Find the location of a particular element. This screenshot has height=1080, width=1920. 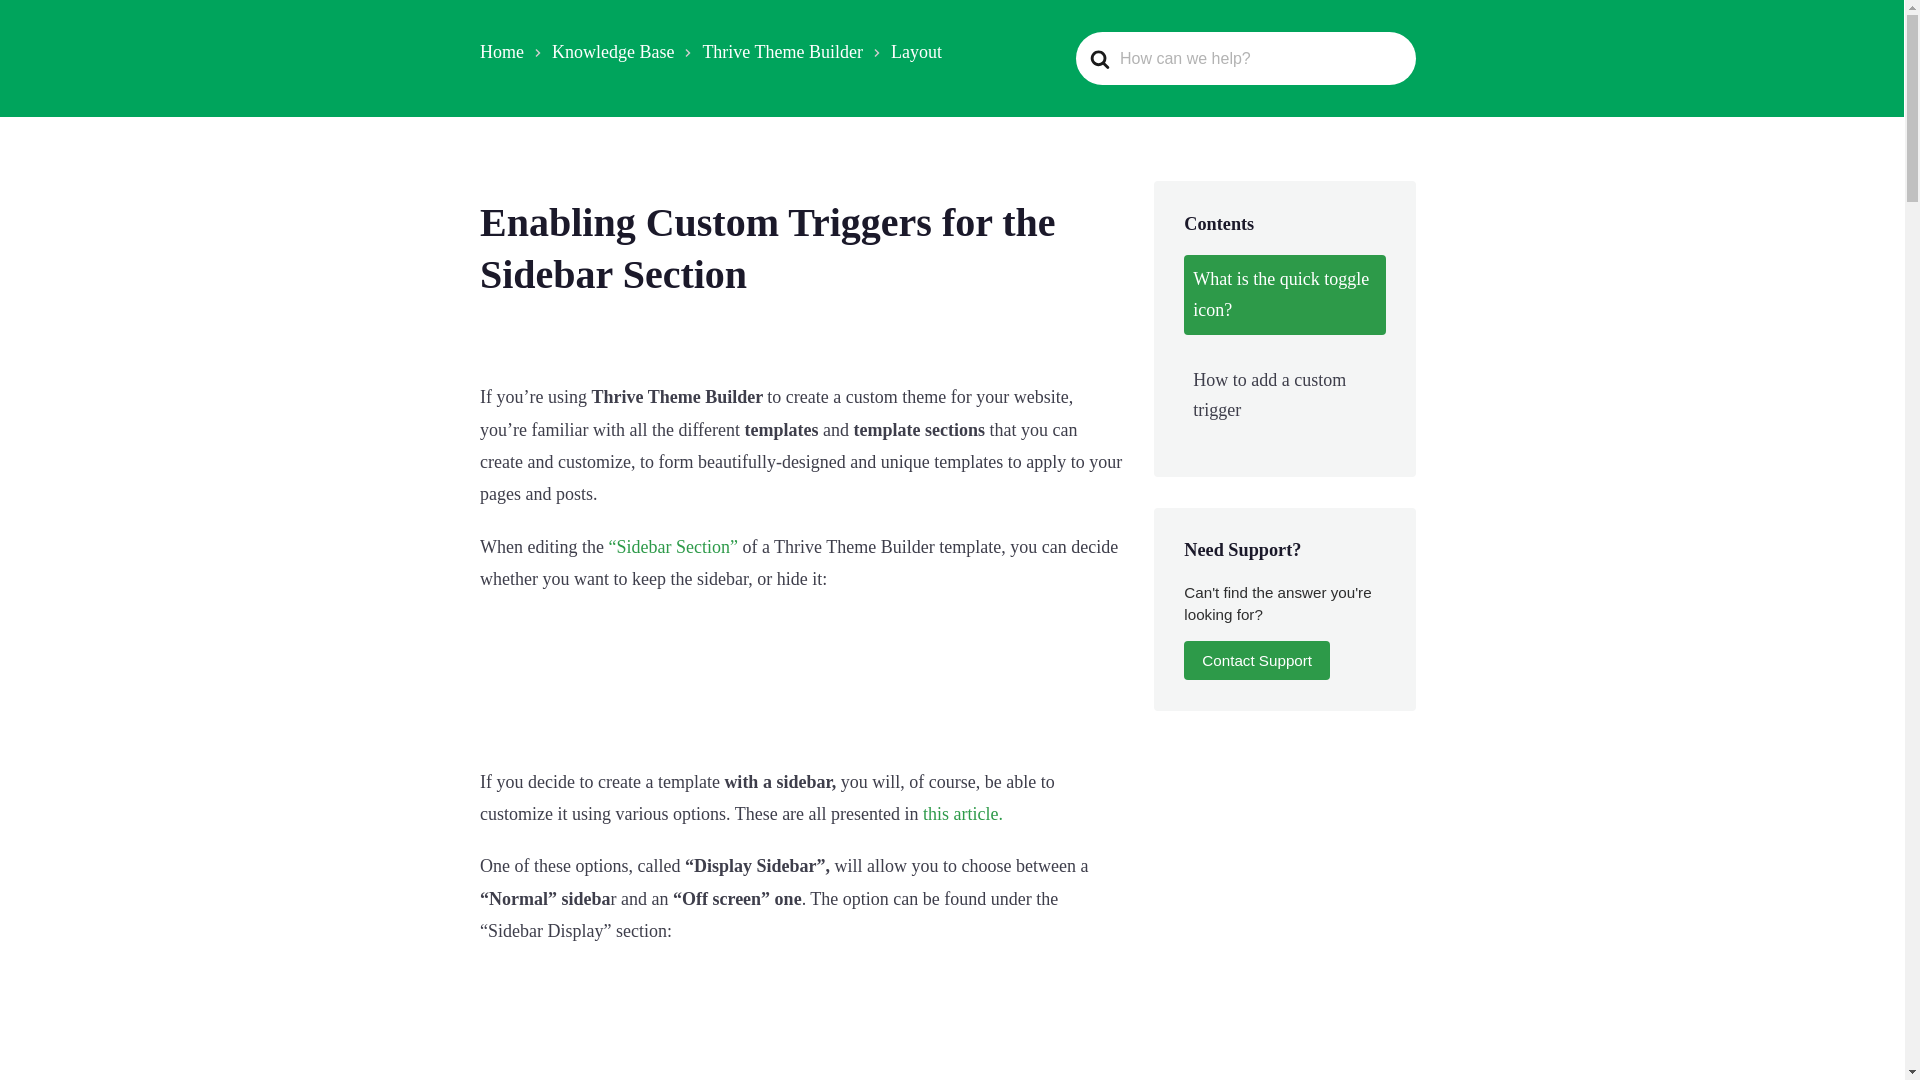

Thrive Theme Builder is located at coordinates (782, 52).